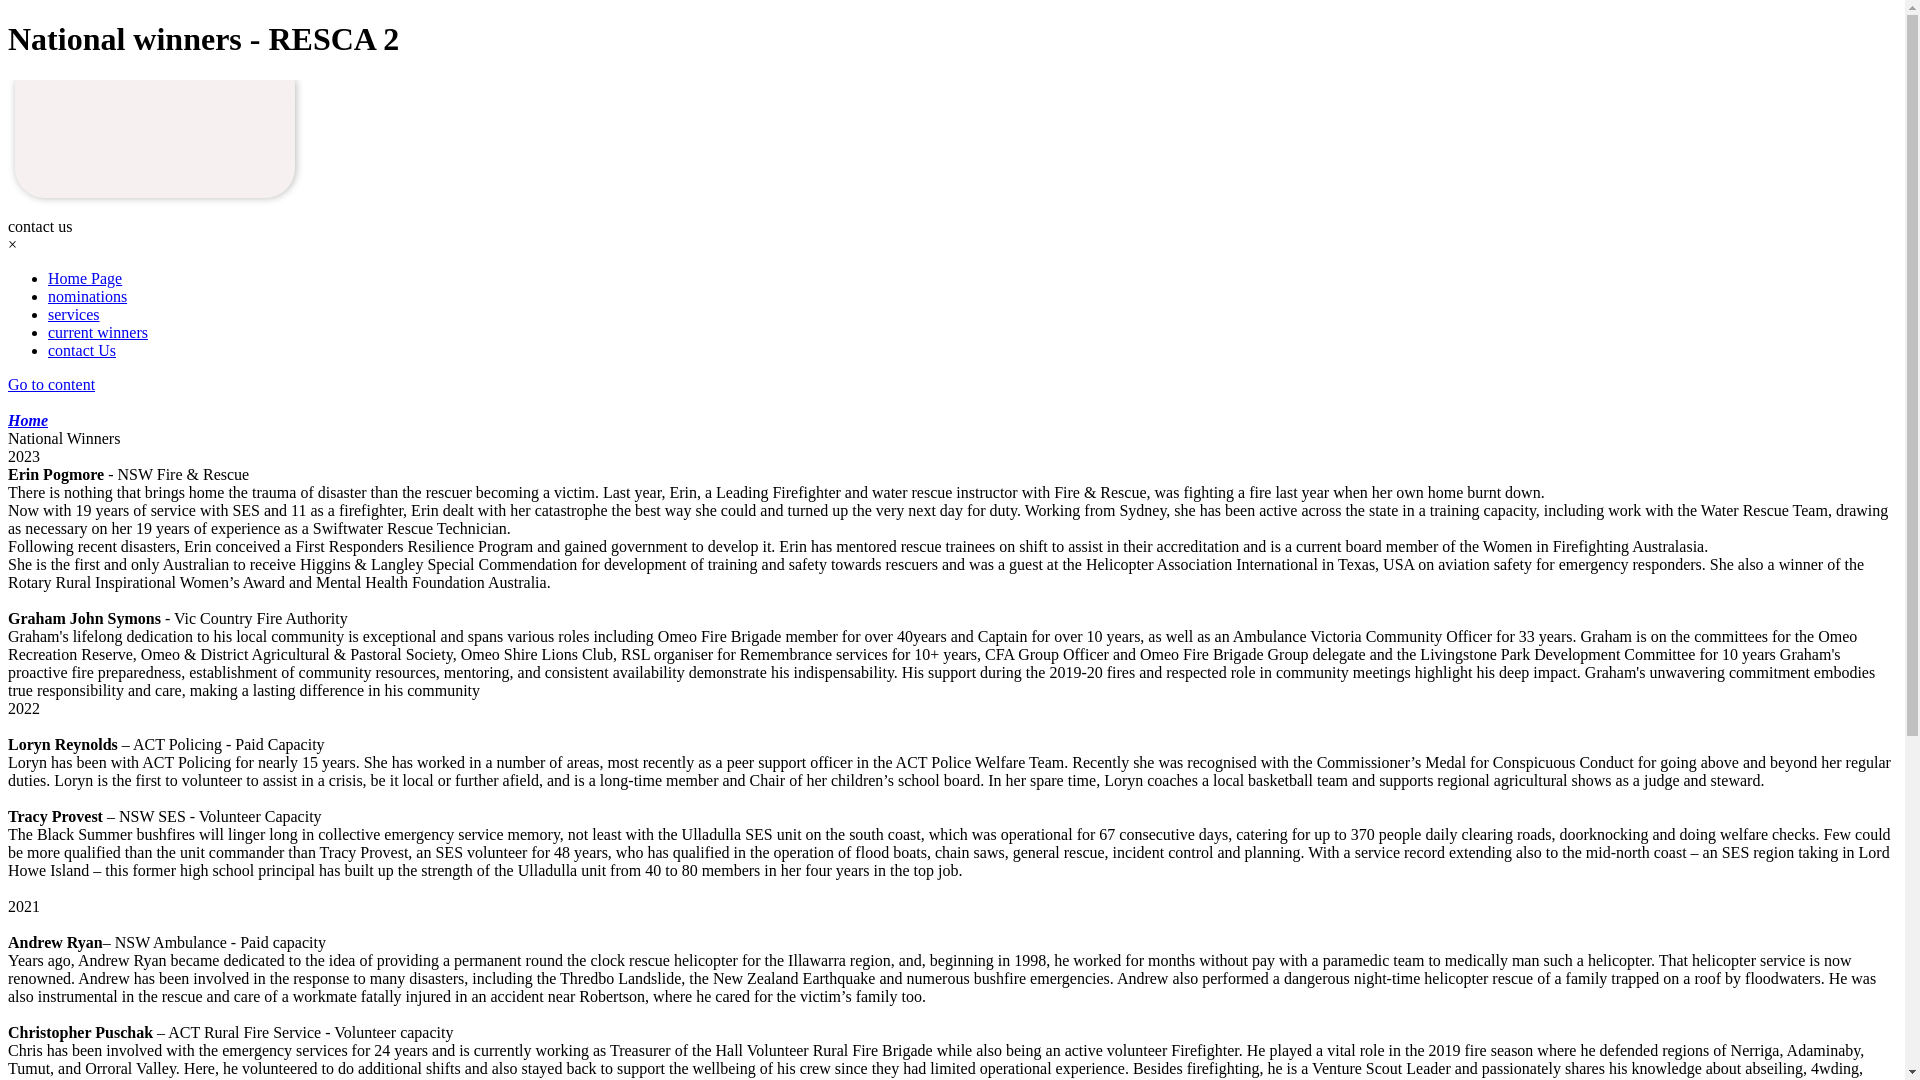  Describe the element at coordinates (52, 384) in the screenshot. I see `Go to content` at that location.